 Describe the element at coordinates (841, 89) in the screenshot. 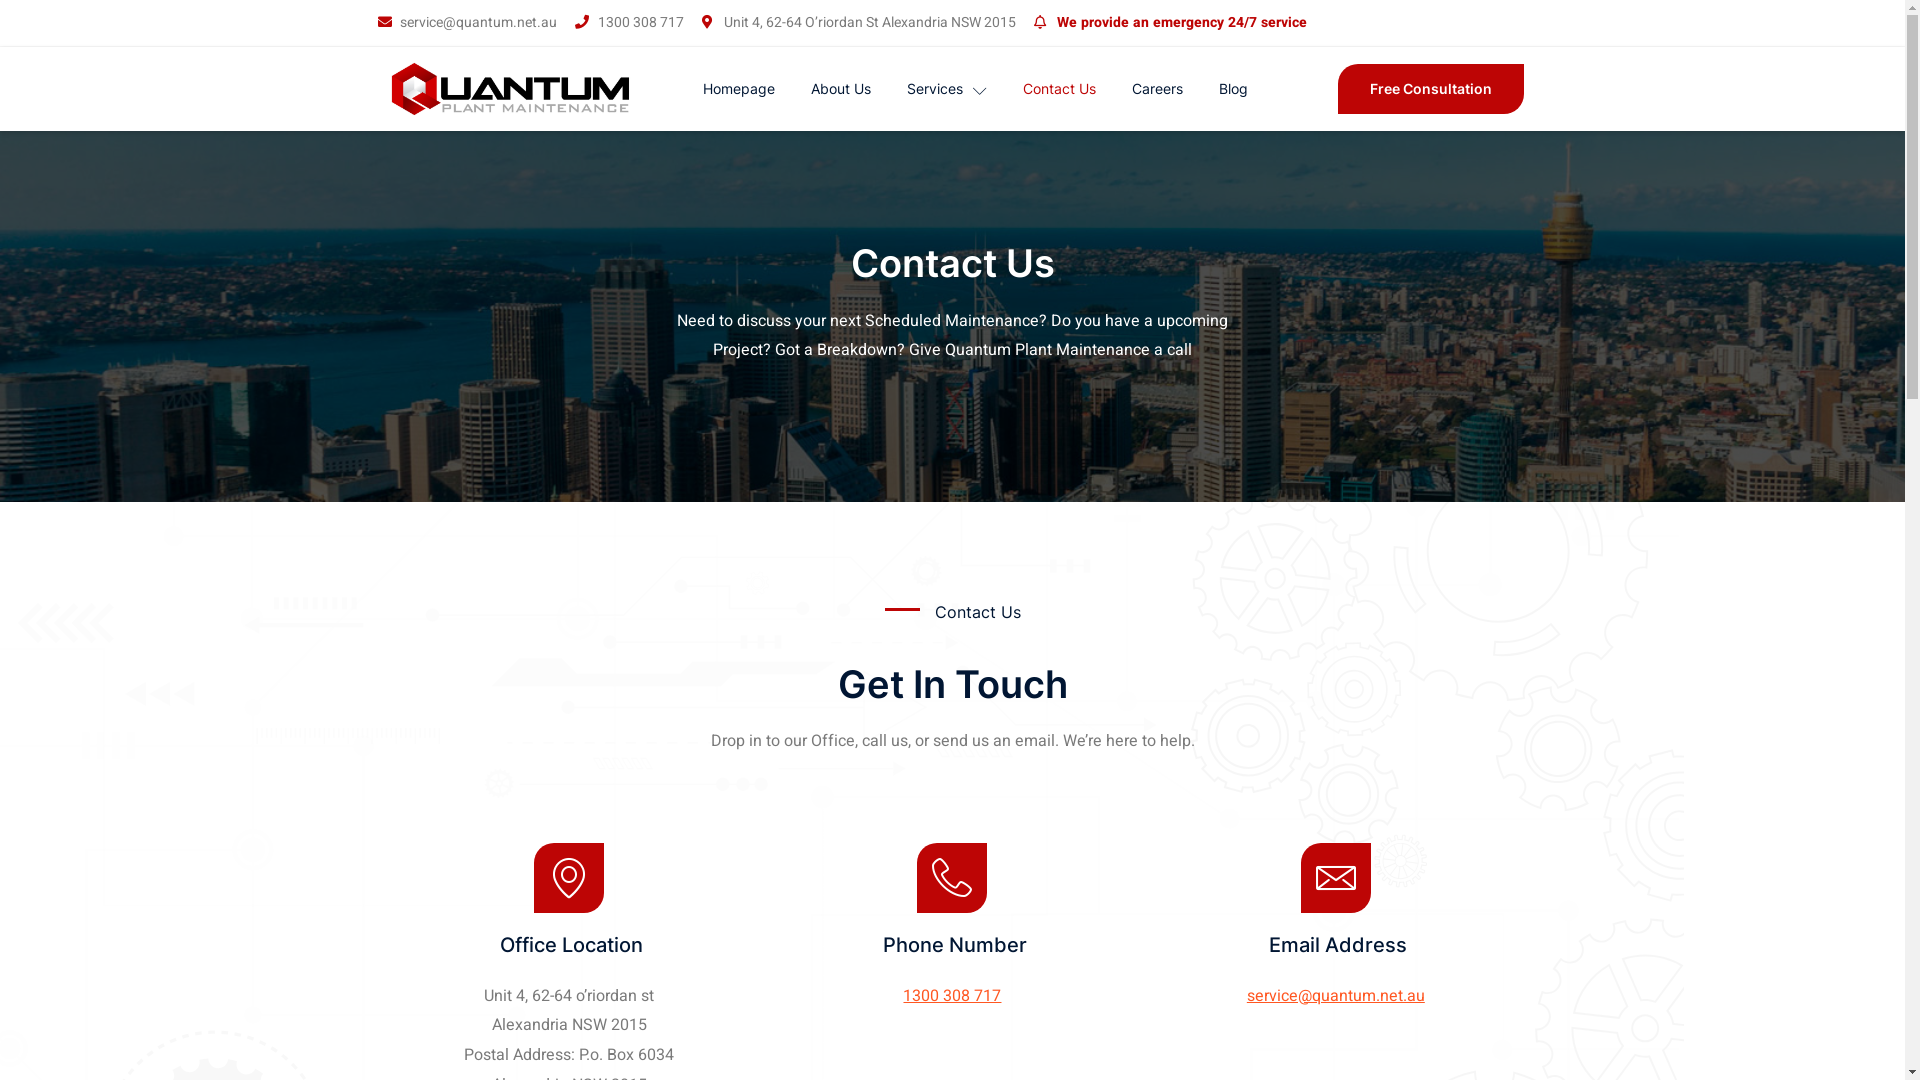

I see `About Us` at that location.